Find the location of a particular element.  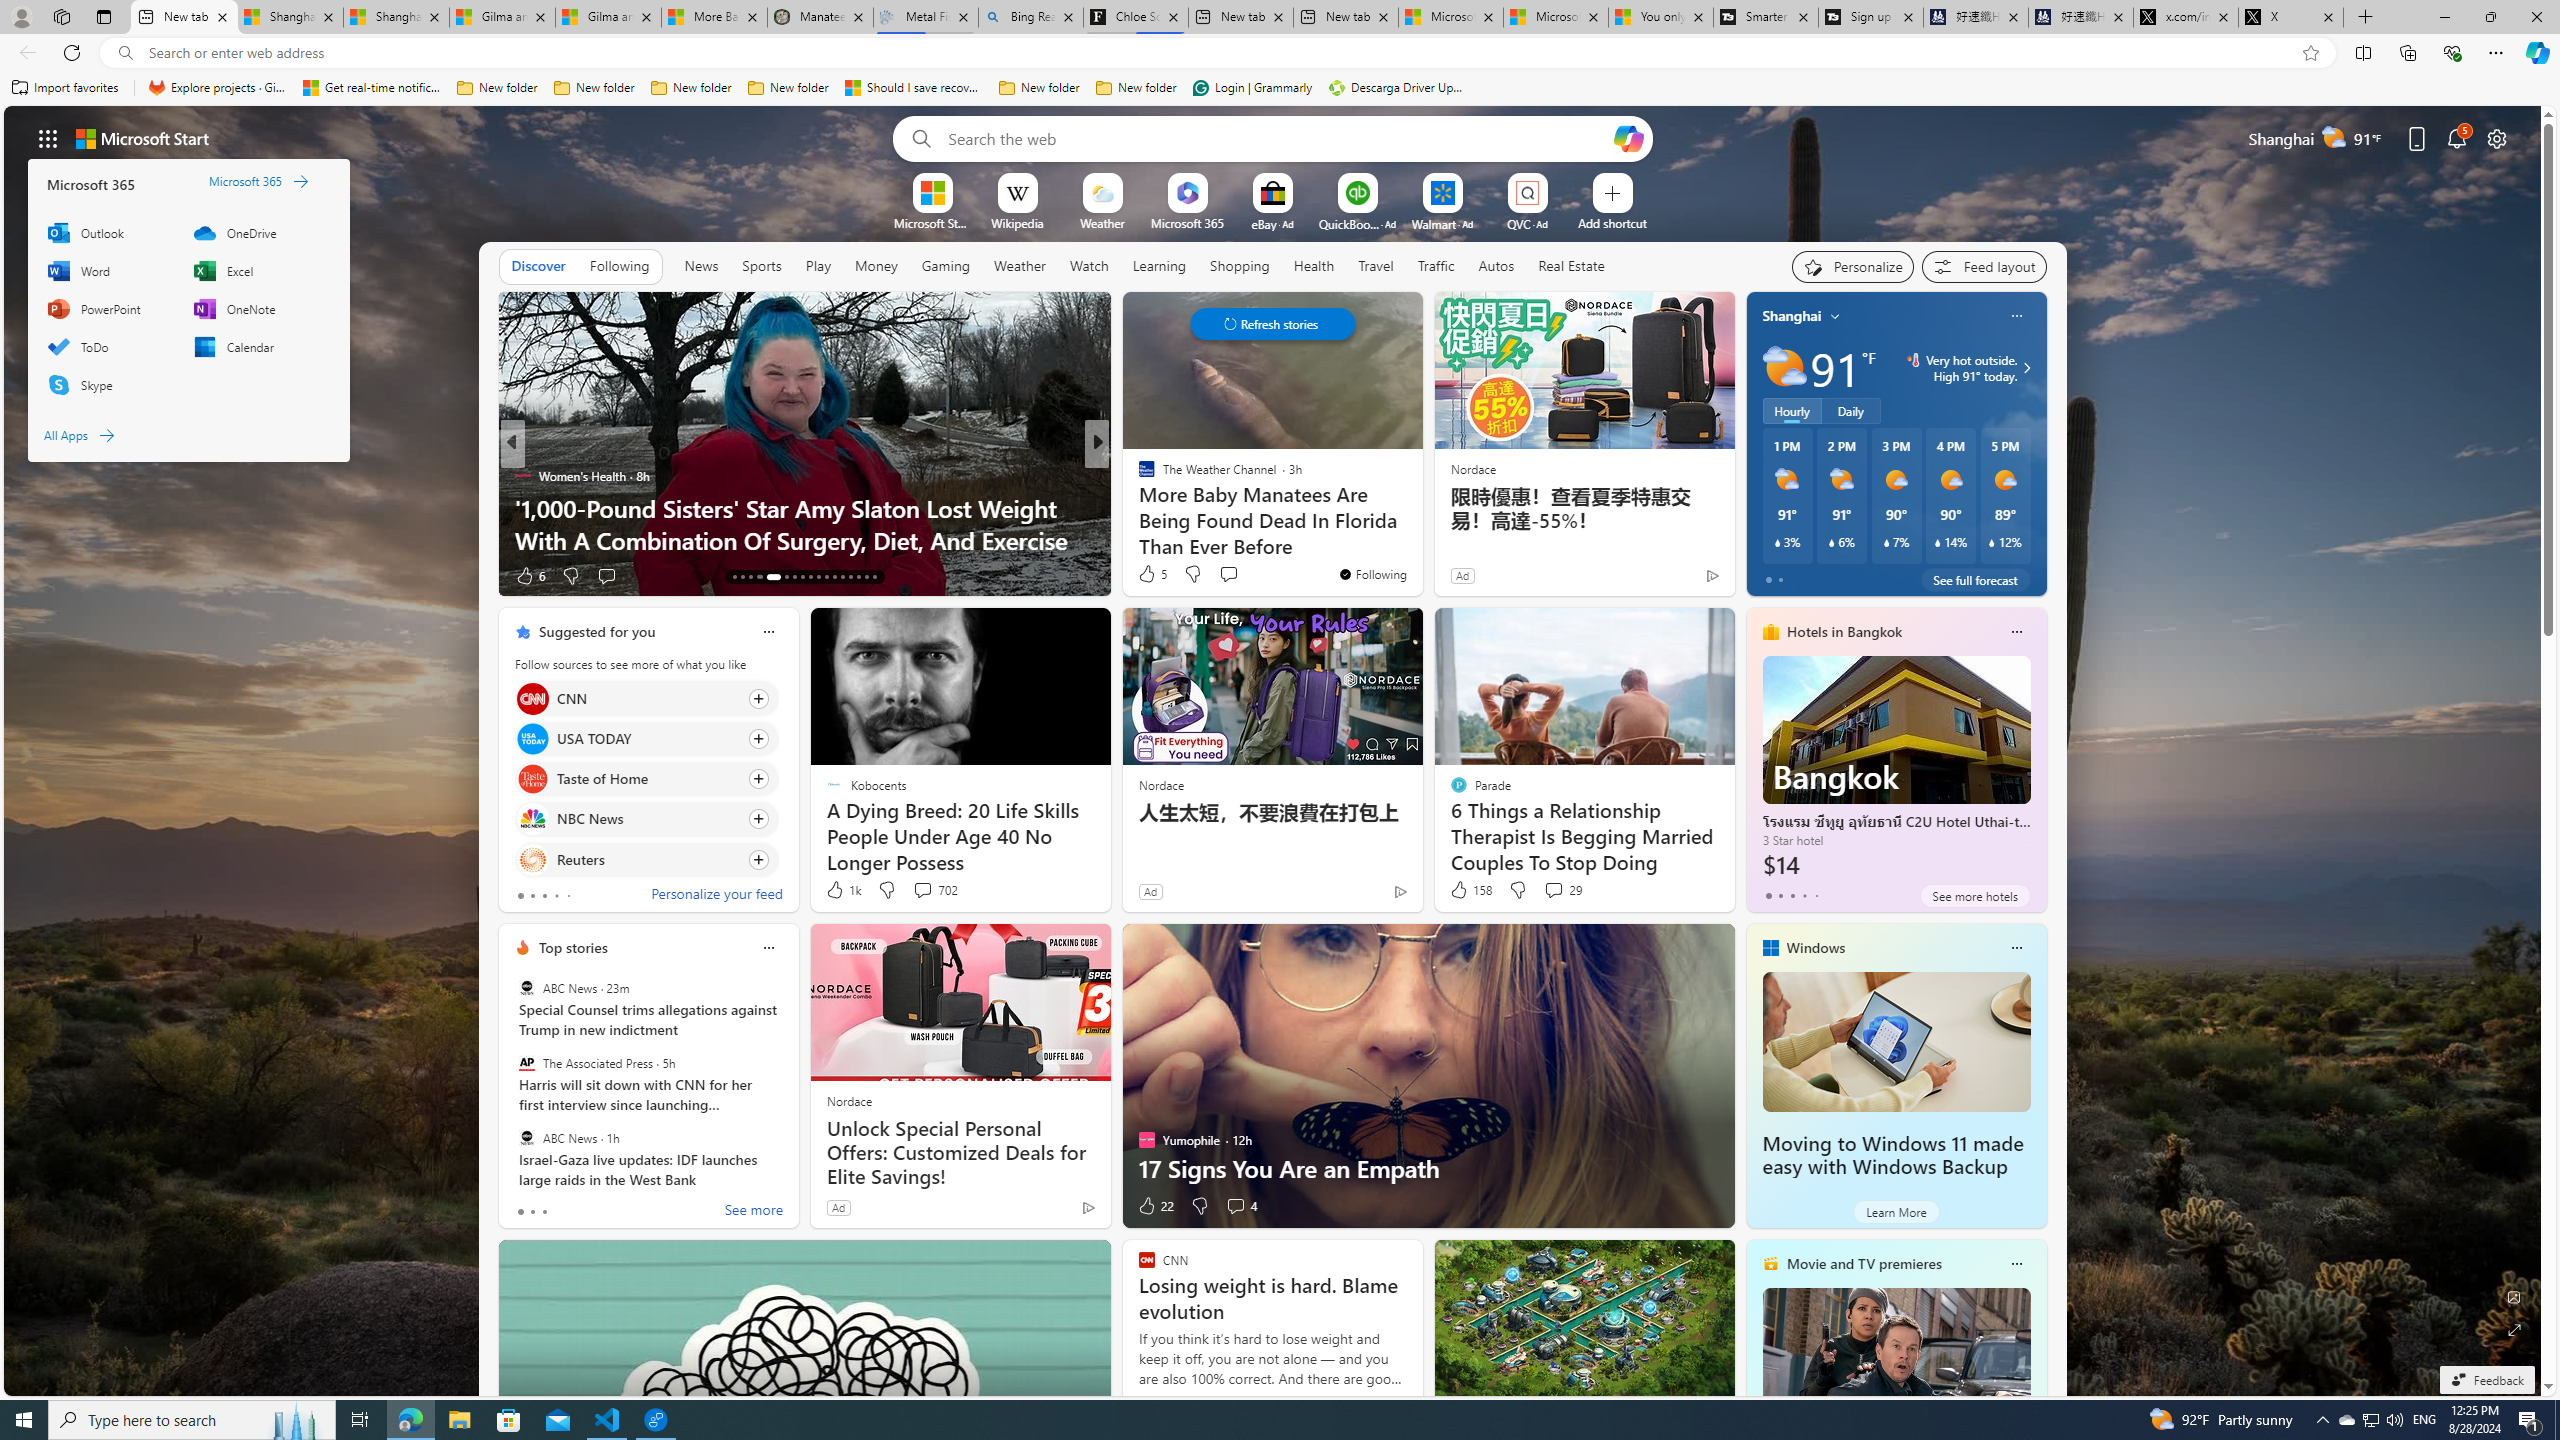

Forge of Empires is located at coordinates (1174, 507).